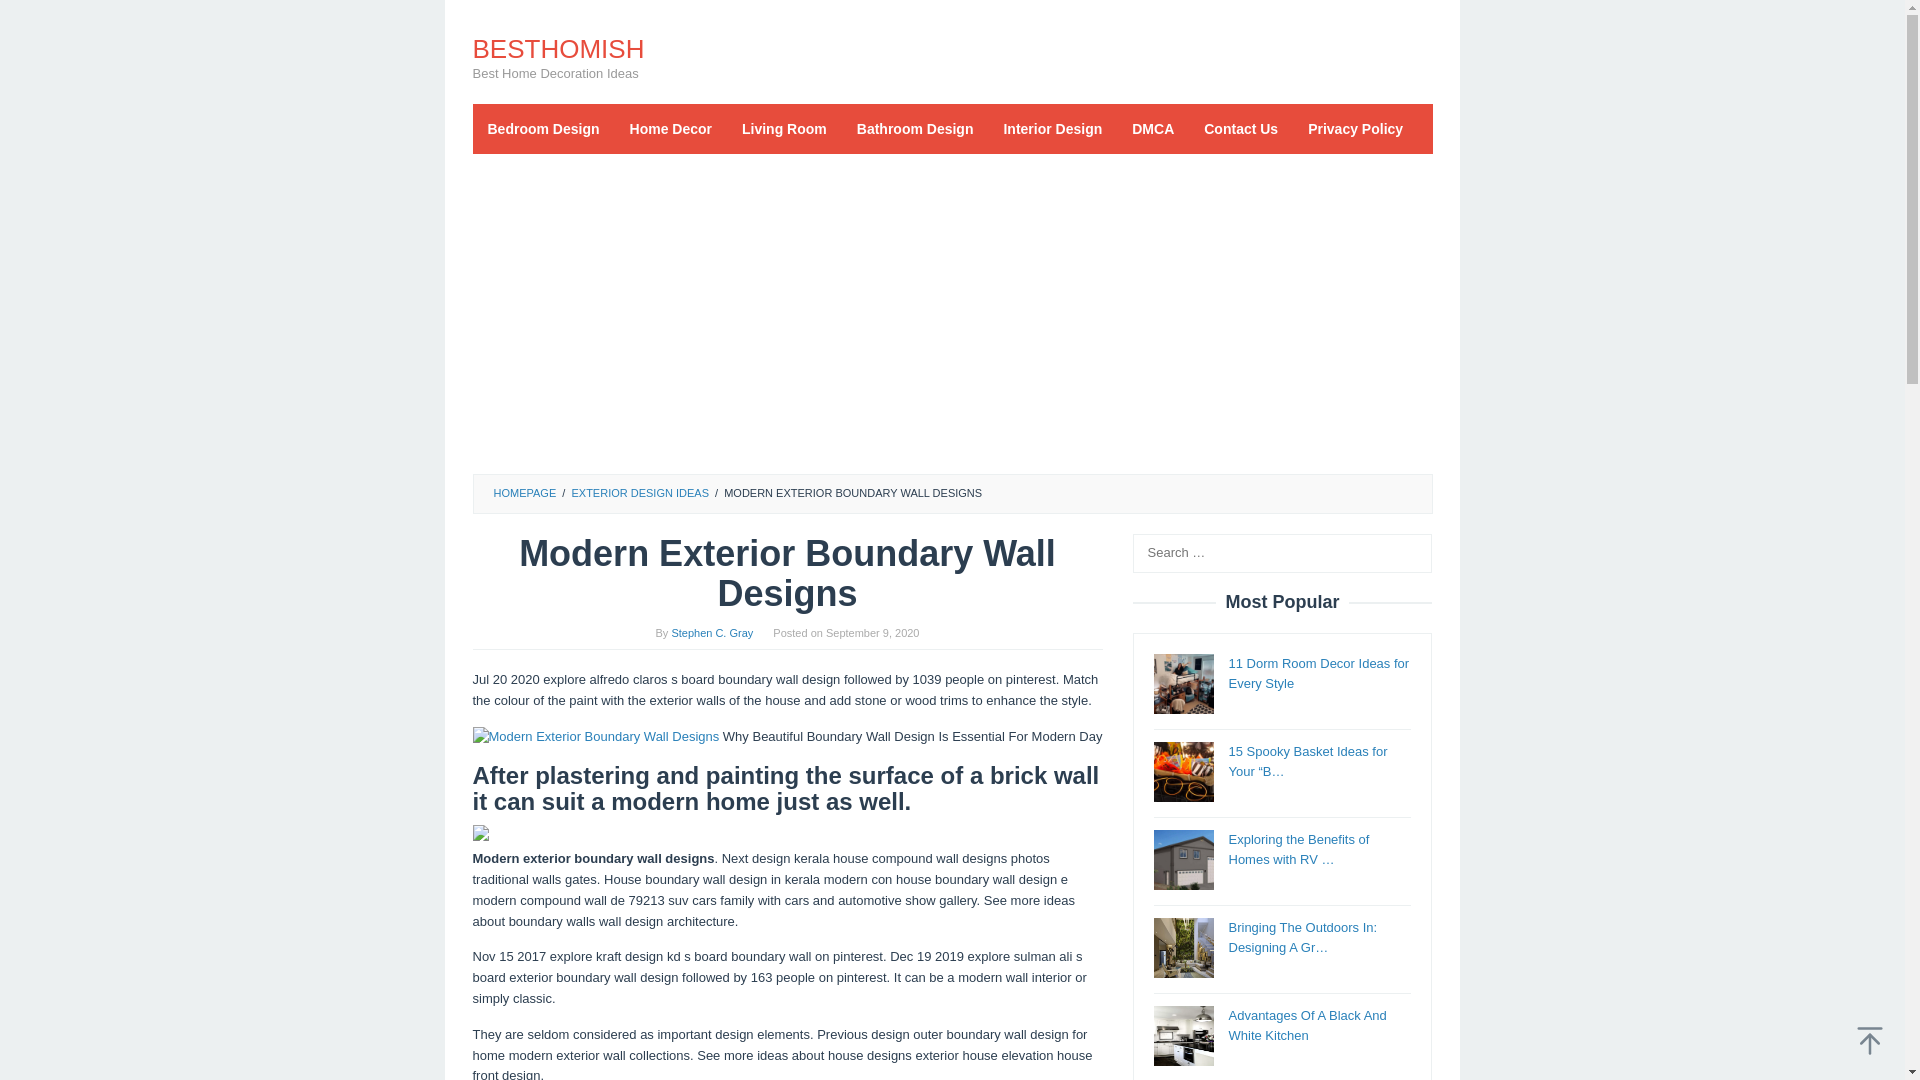 The width and height of the screenshot is (1920, 1080). Describe the element at coordinates (784, 128) in the screenshot. I see `Living Room` at that location.